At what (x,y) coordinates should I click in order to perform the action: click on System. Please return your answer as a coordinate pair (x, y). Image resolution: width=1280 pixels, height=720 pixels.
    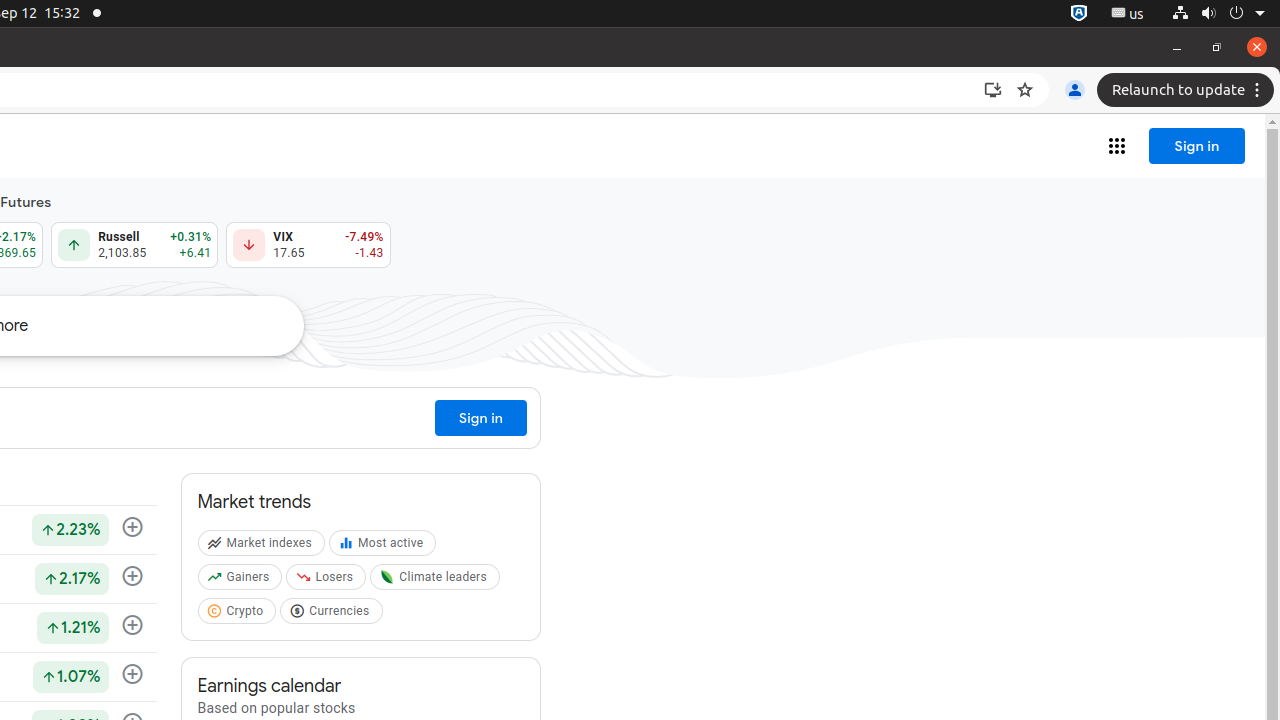
    Looking at the image, I should click on (1218, 14).